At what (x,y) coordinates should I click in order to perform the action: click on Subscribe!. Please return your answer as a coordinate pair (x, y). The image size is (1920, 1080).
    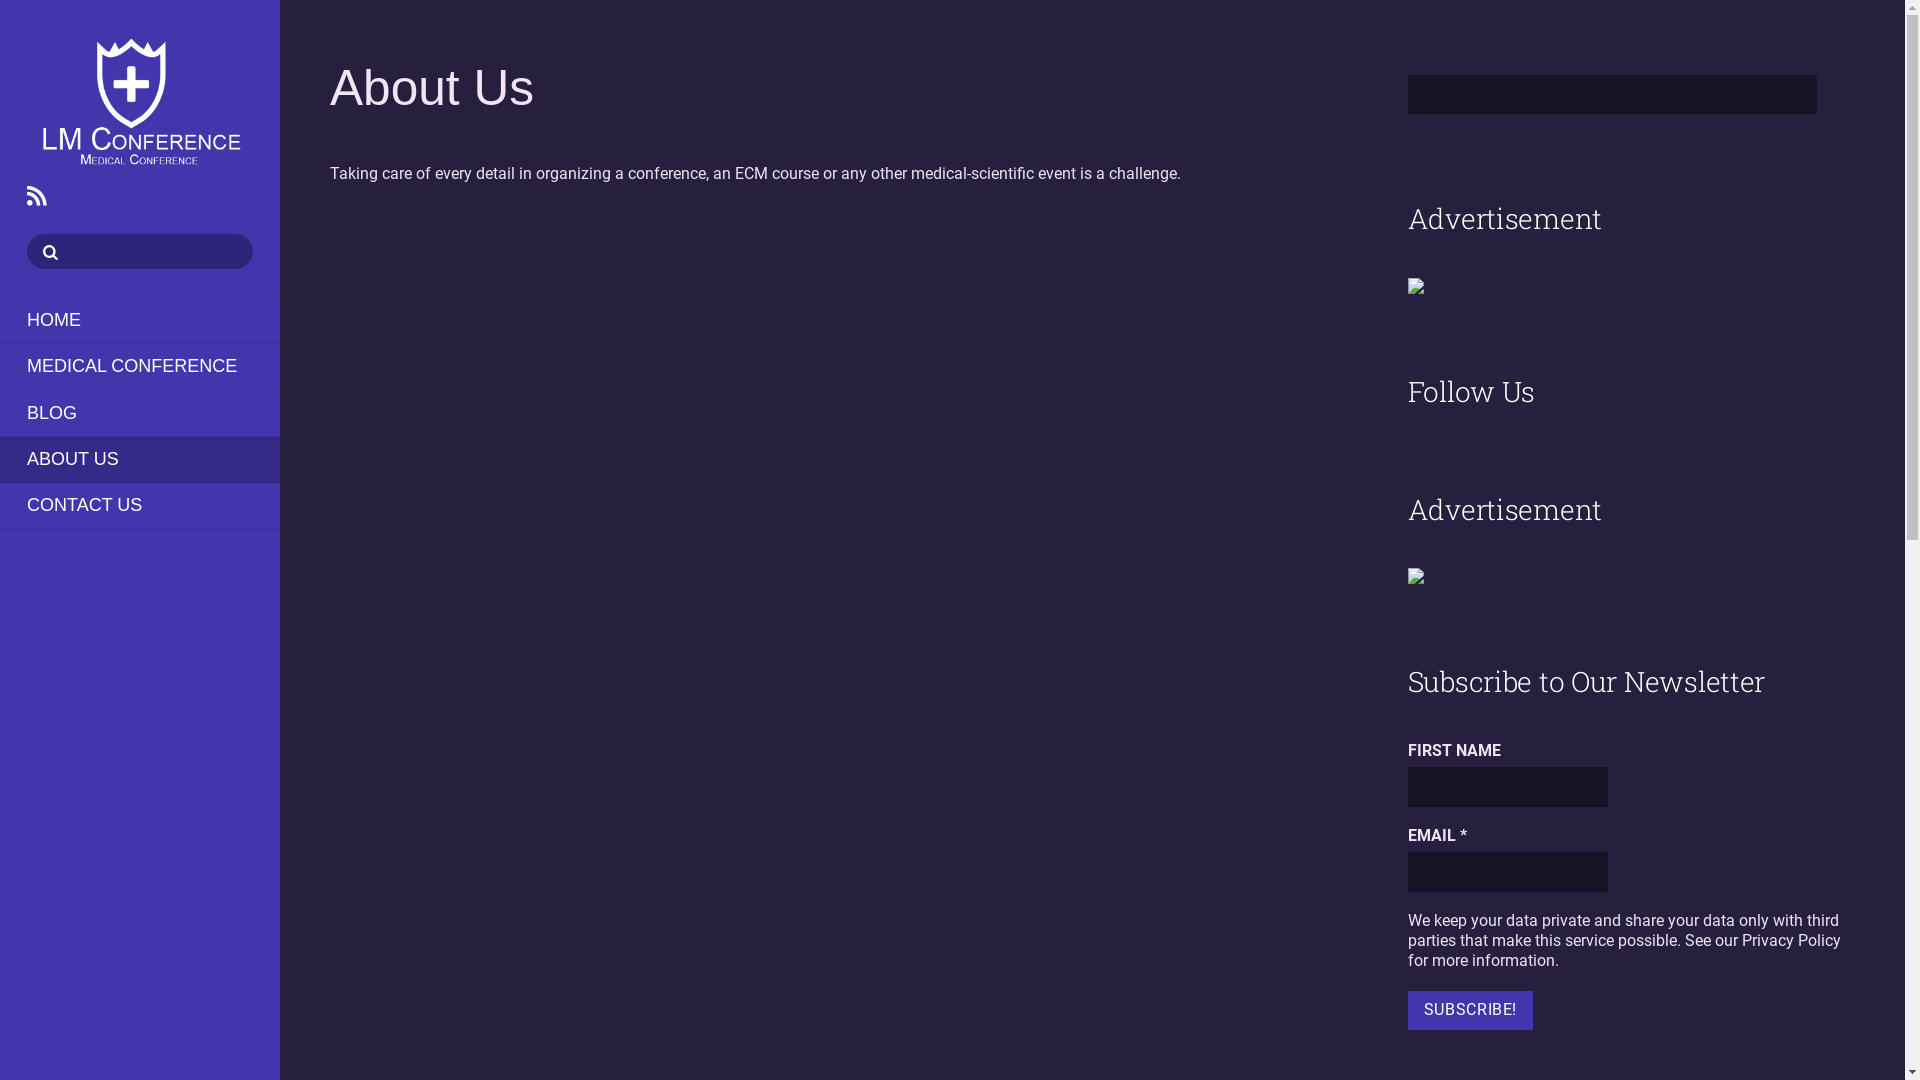
    Looking at the image, I should click on (1470, 1011).